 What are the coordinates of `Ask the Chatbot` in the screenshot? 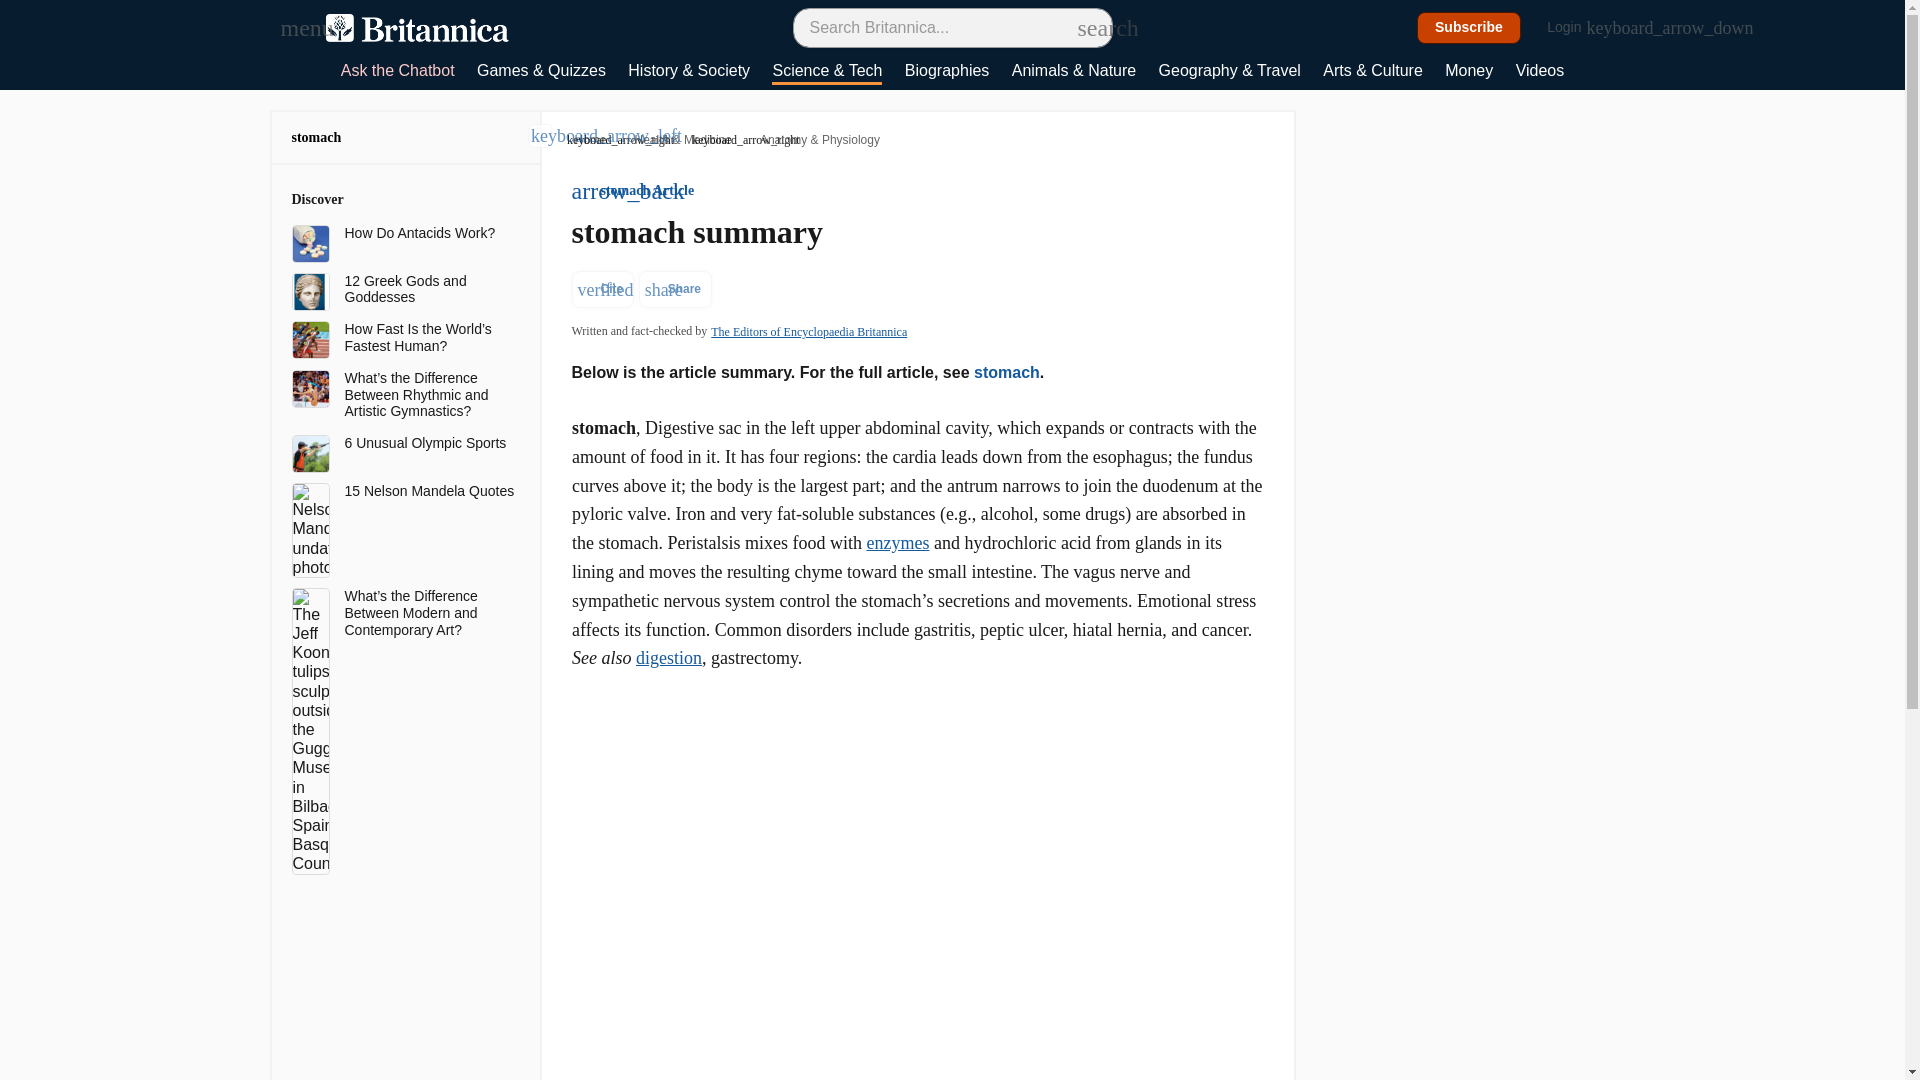 It's located at (398, 72).